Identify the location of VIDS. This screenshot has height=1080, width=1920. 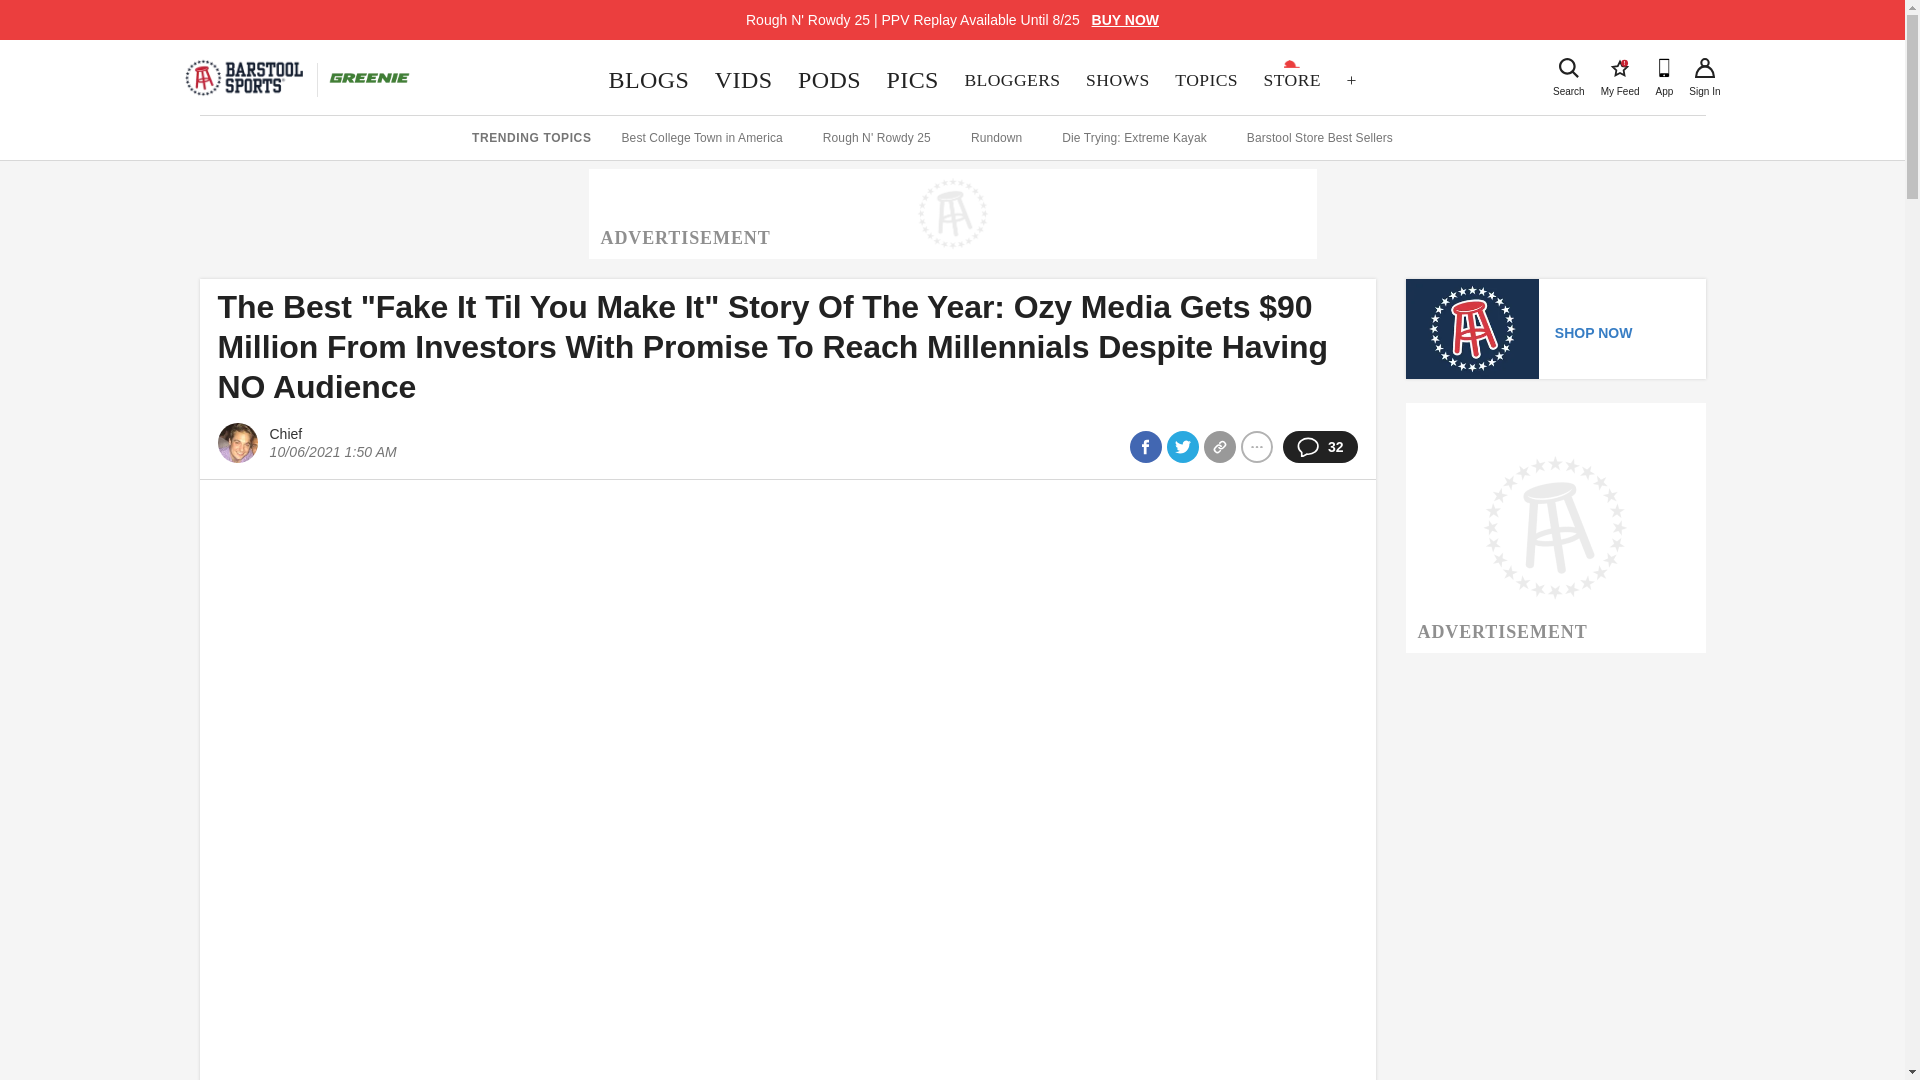
(1126, 20).